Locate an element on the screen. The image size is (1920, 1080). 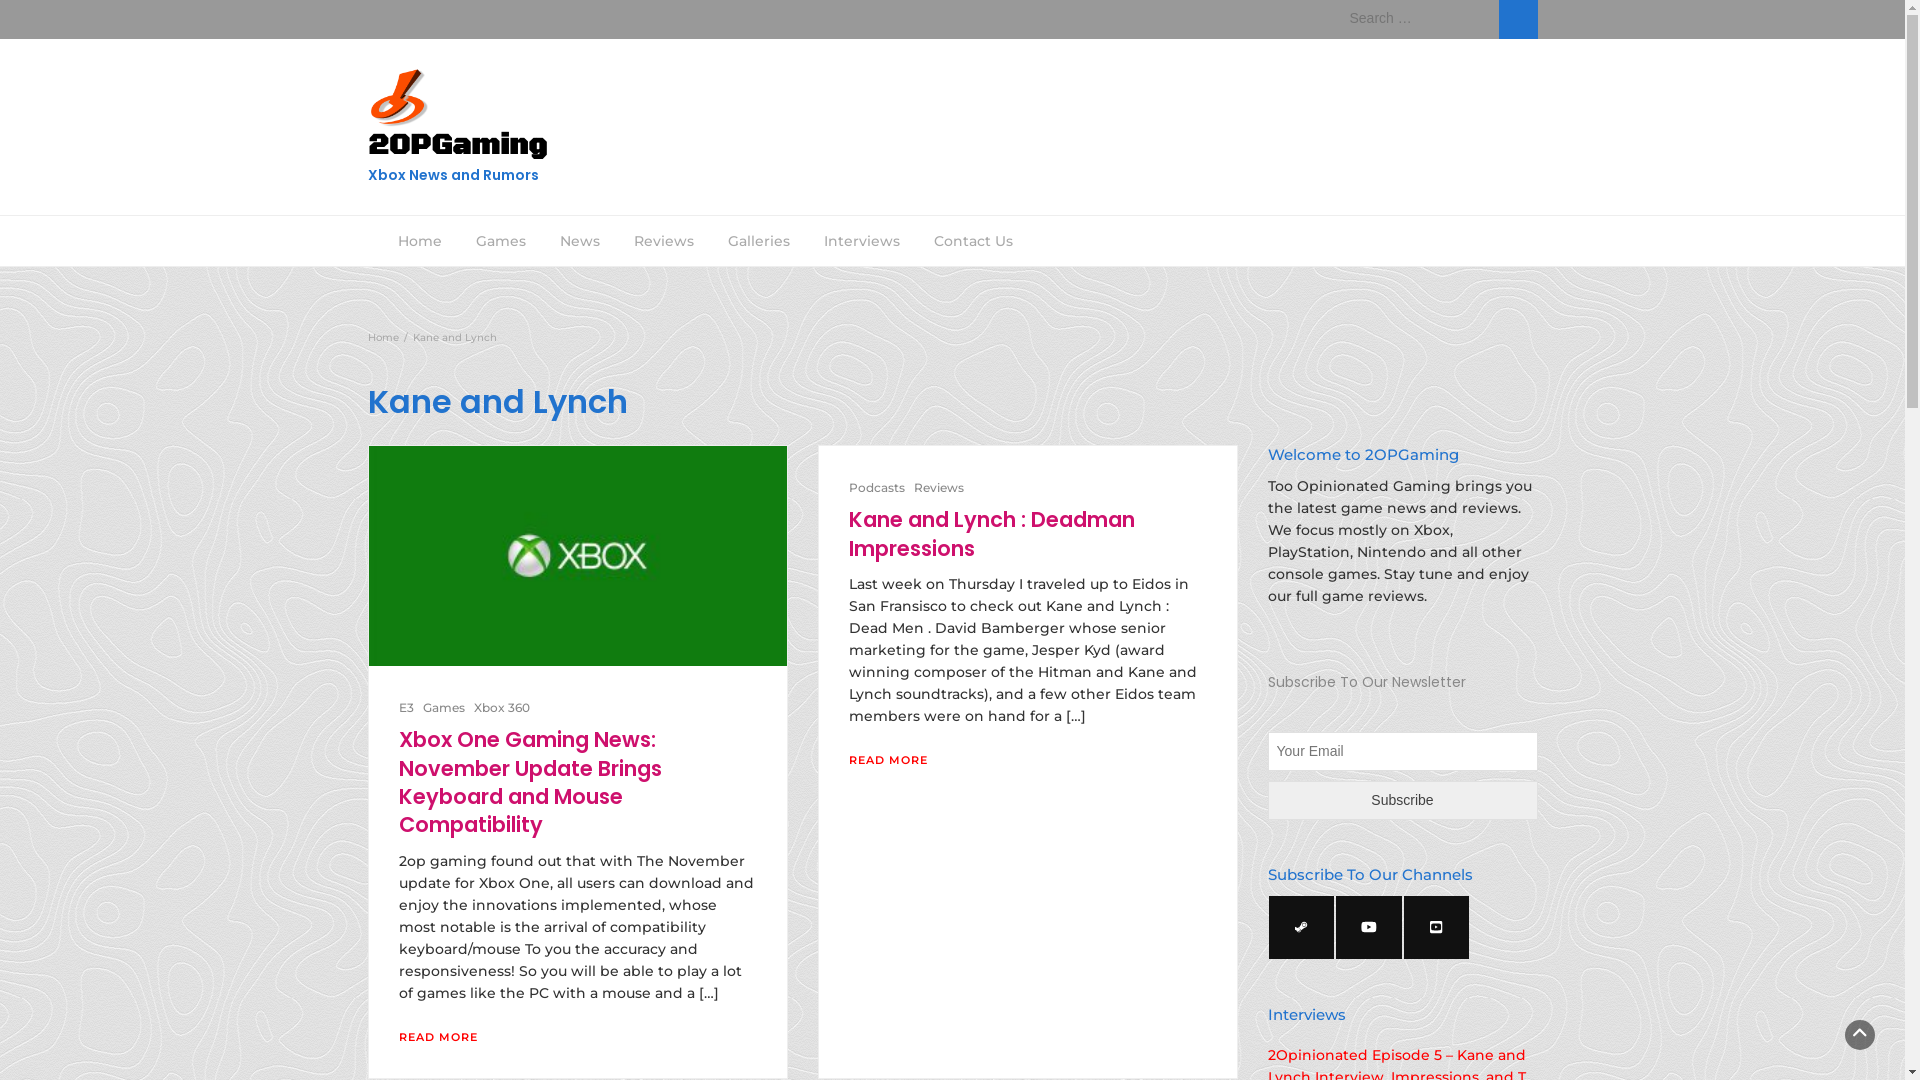
Podcasts is located at coordinates (876, 488).